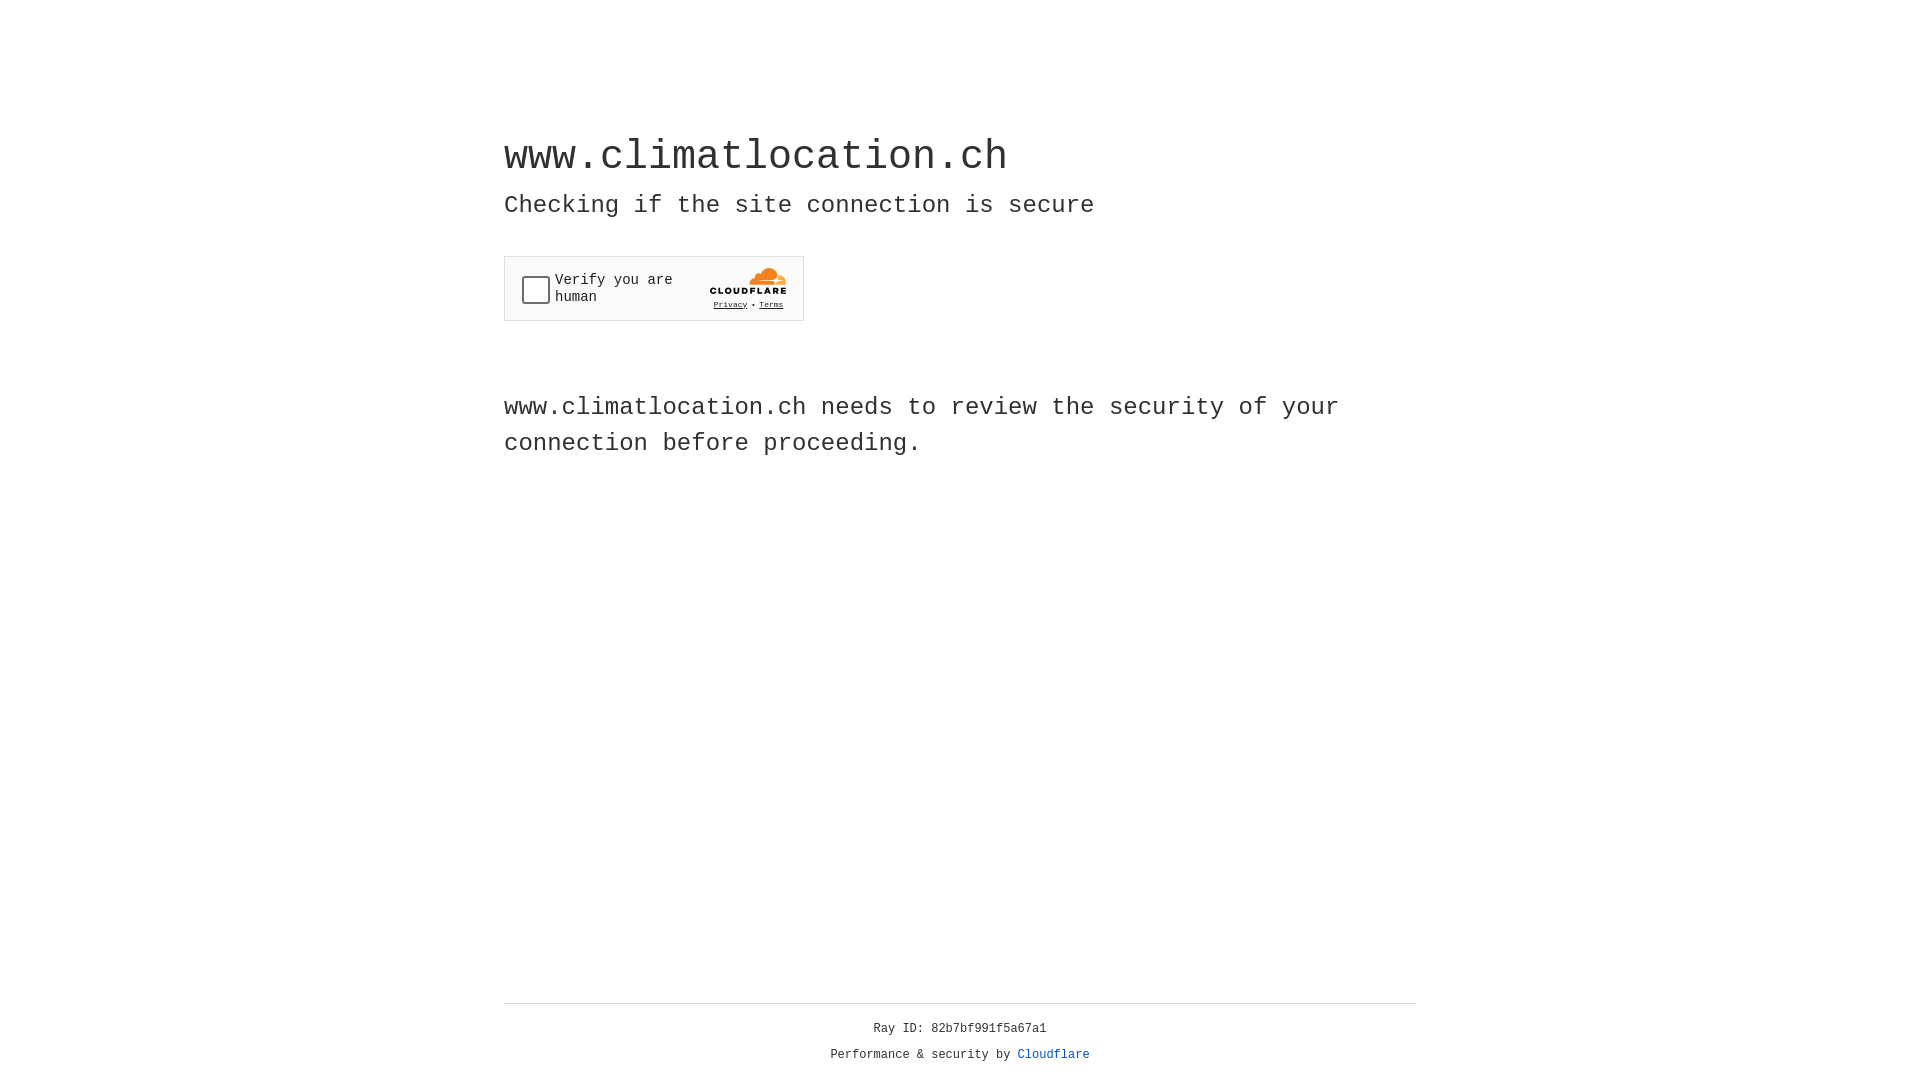  What do you see at coordinates (1054, 1055) in the screenshot?
I see `Cloudflare` at bounding box center [1054, 1055].